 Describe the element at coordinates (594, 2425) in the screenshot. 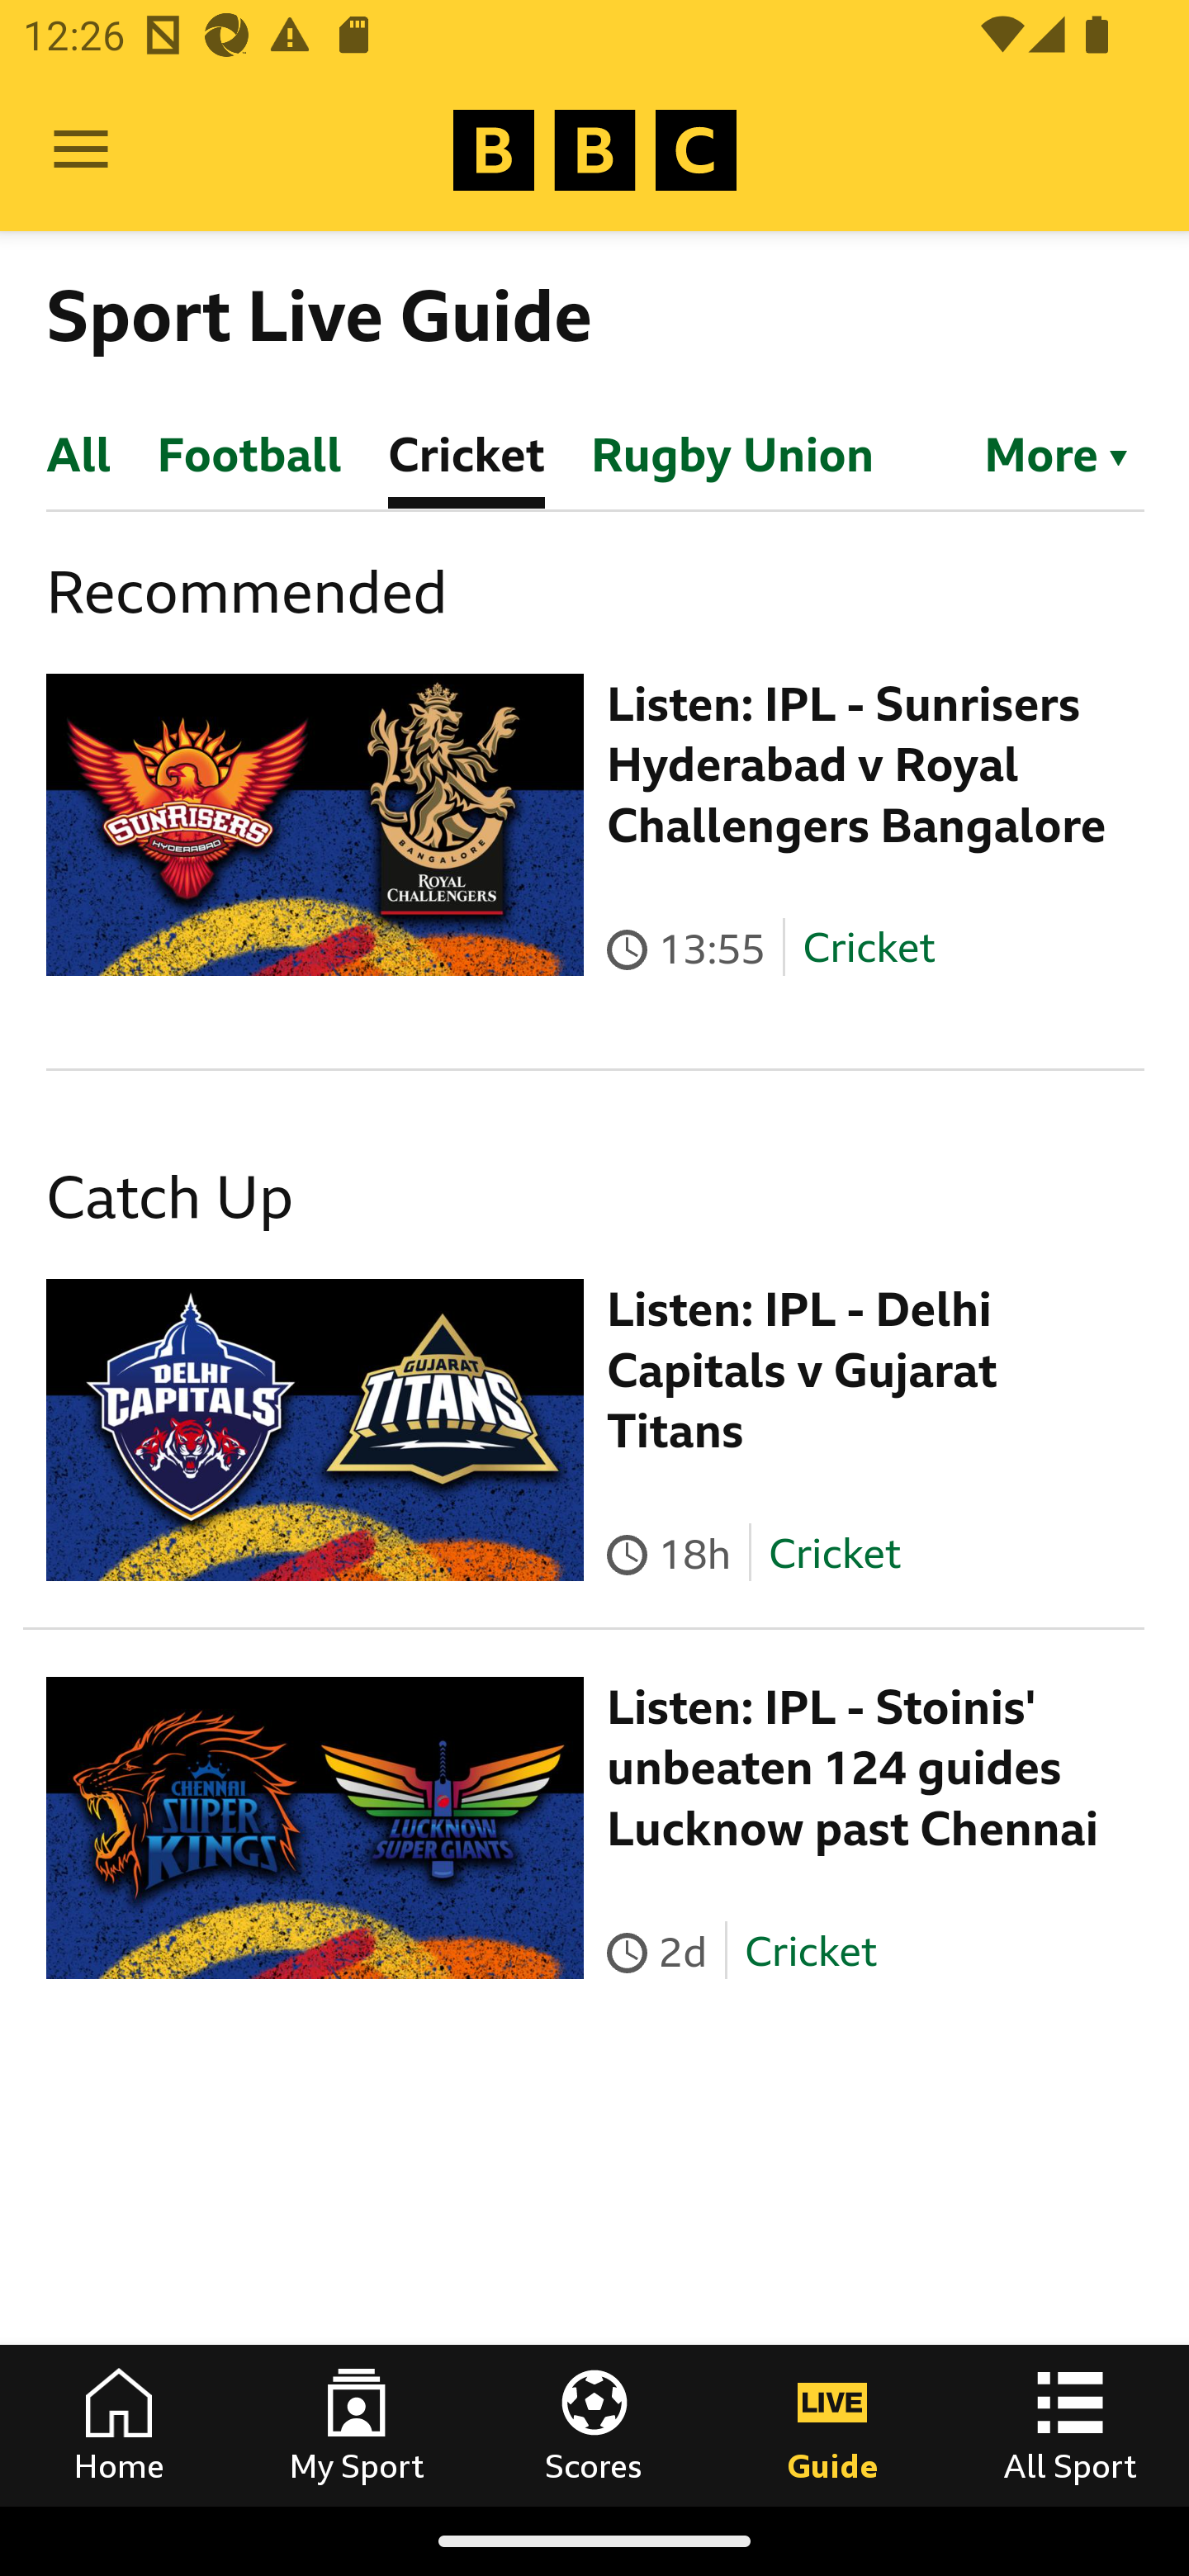

I see `Scores` at that location.